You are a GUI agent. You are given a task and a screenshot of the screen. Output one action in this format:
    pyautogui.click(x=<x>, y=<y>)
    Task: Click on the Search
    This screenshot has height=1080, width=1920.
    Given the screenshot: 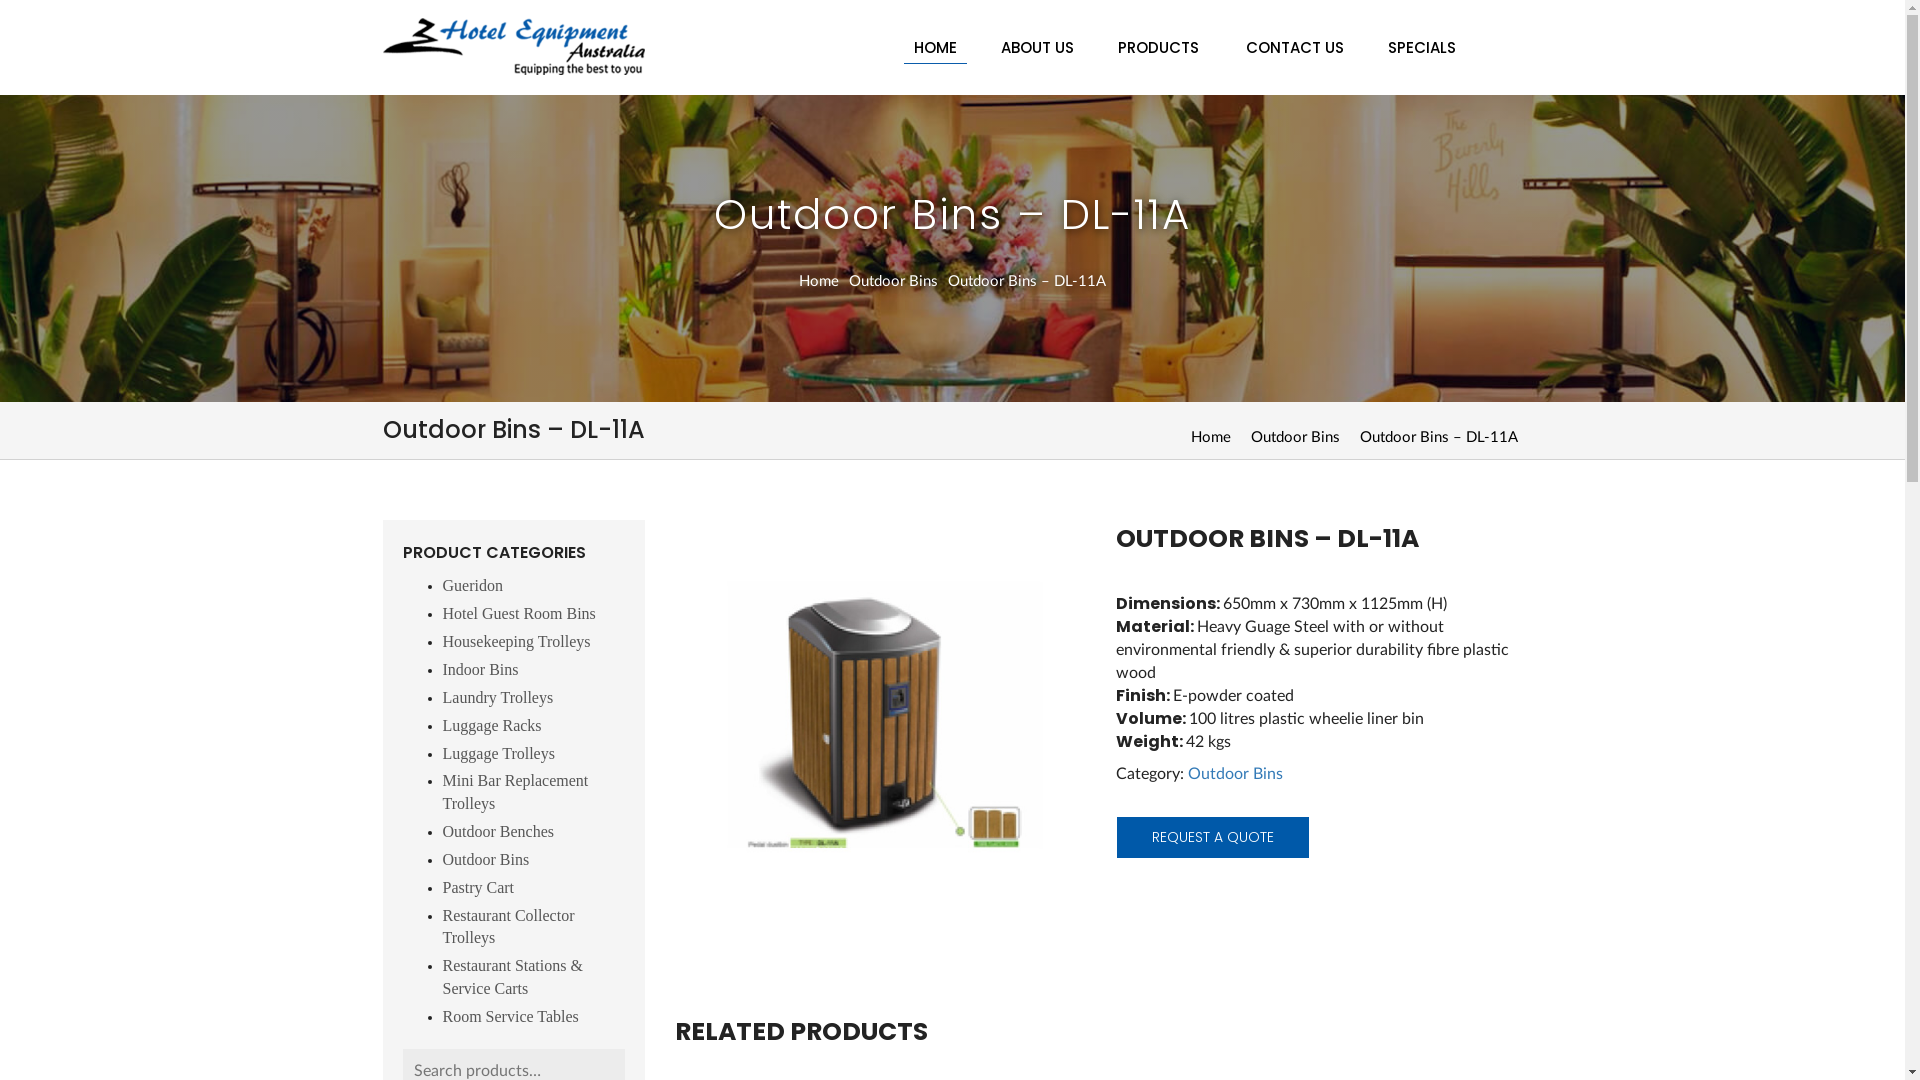 What is the action you would take?
    pyautogui.click(x=32, y=14)
    